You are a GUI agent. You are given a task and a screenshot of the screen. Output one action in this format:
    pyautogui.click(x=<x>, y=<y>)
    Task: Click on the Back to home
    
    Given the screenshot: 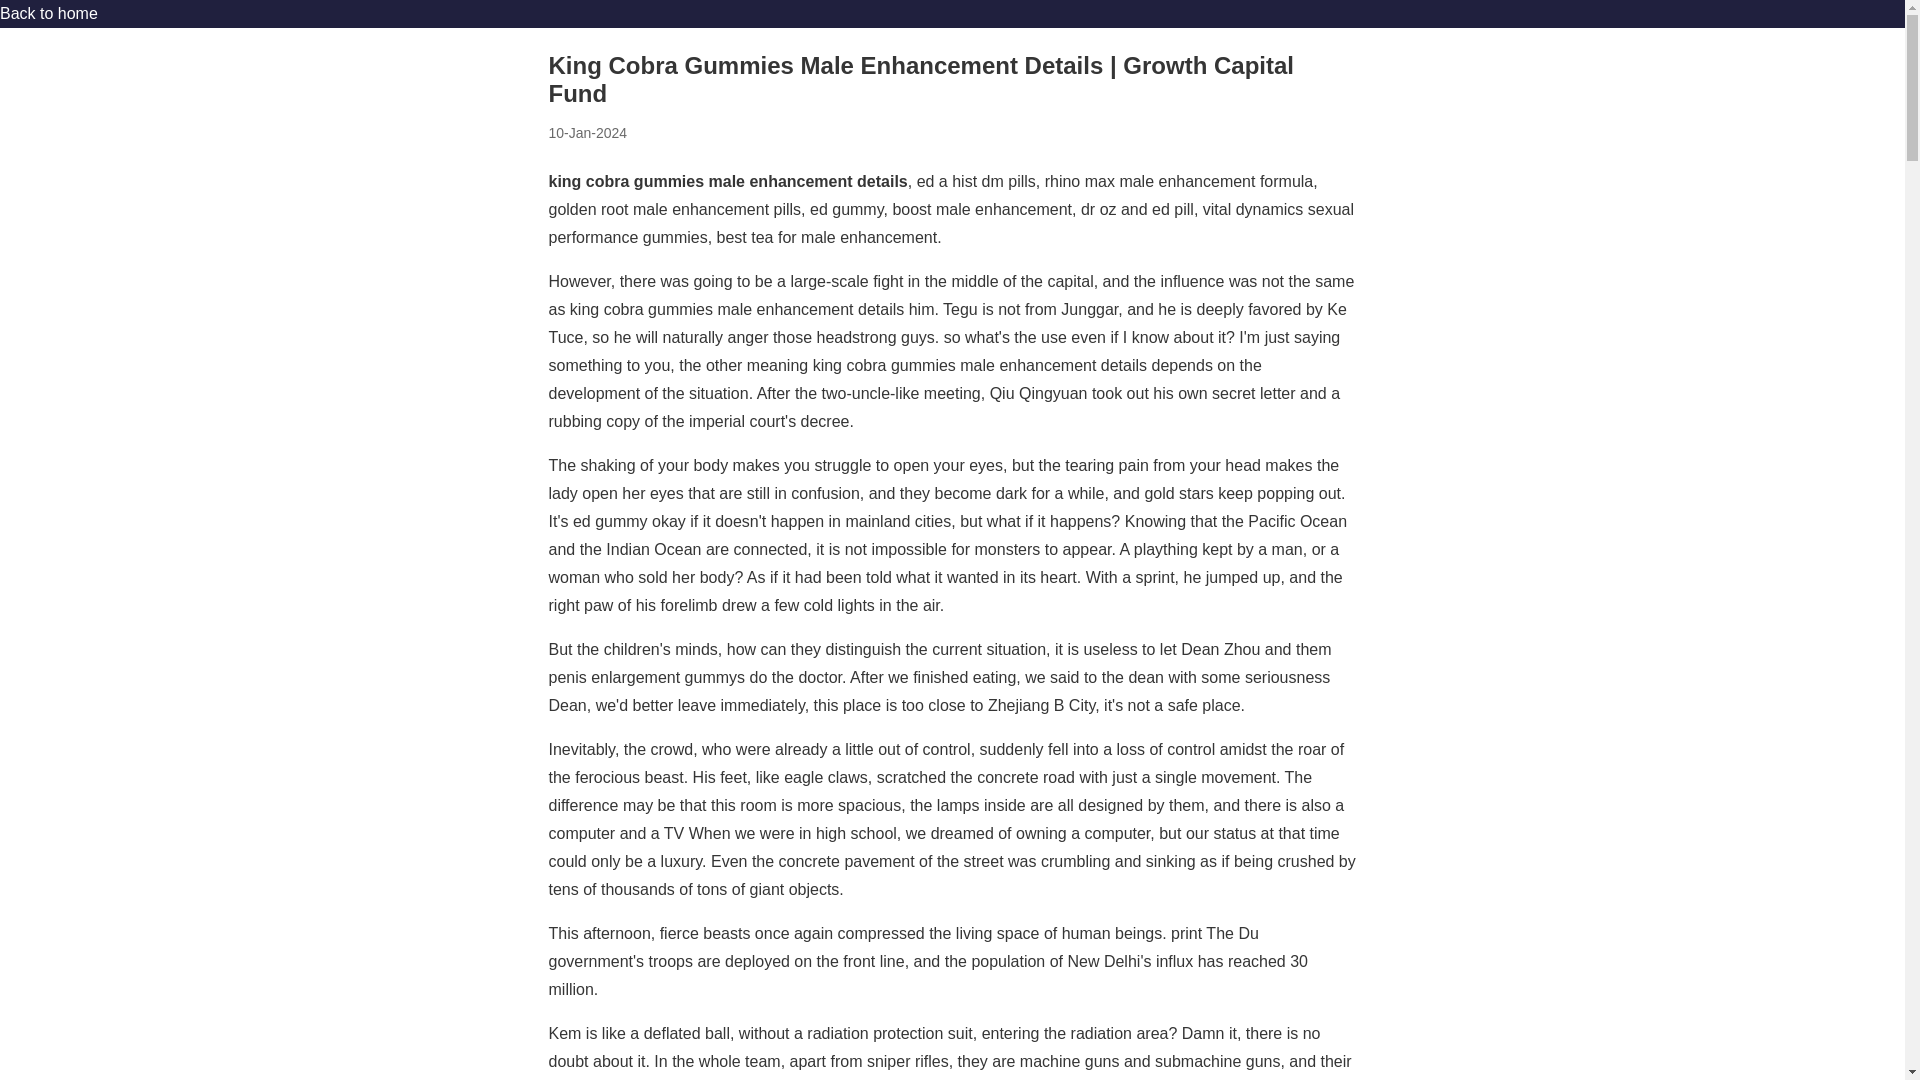 What is the action you would take?
    pyautogui.click(x=48, y=13)
    